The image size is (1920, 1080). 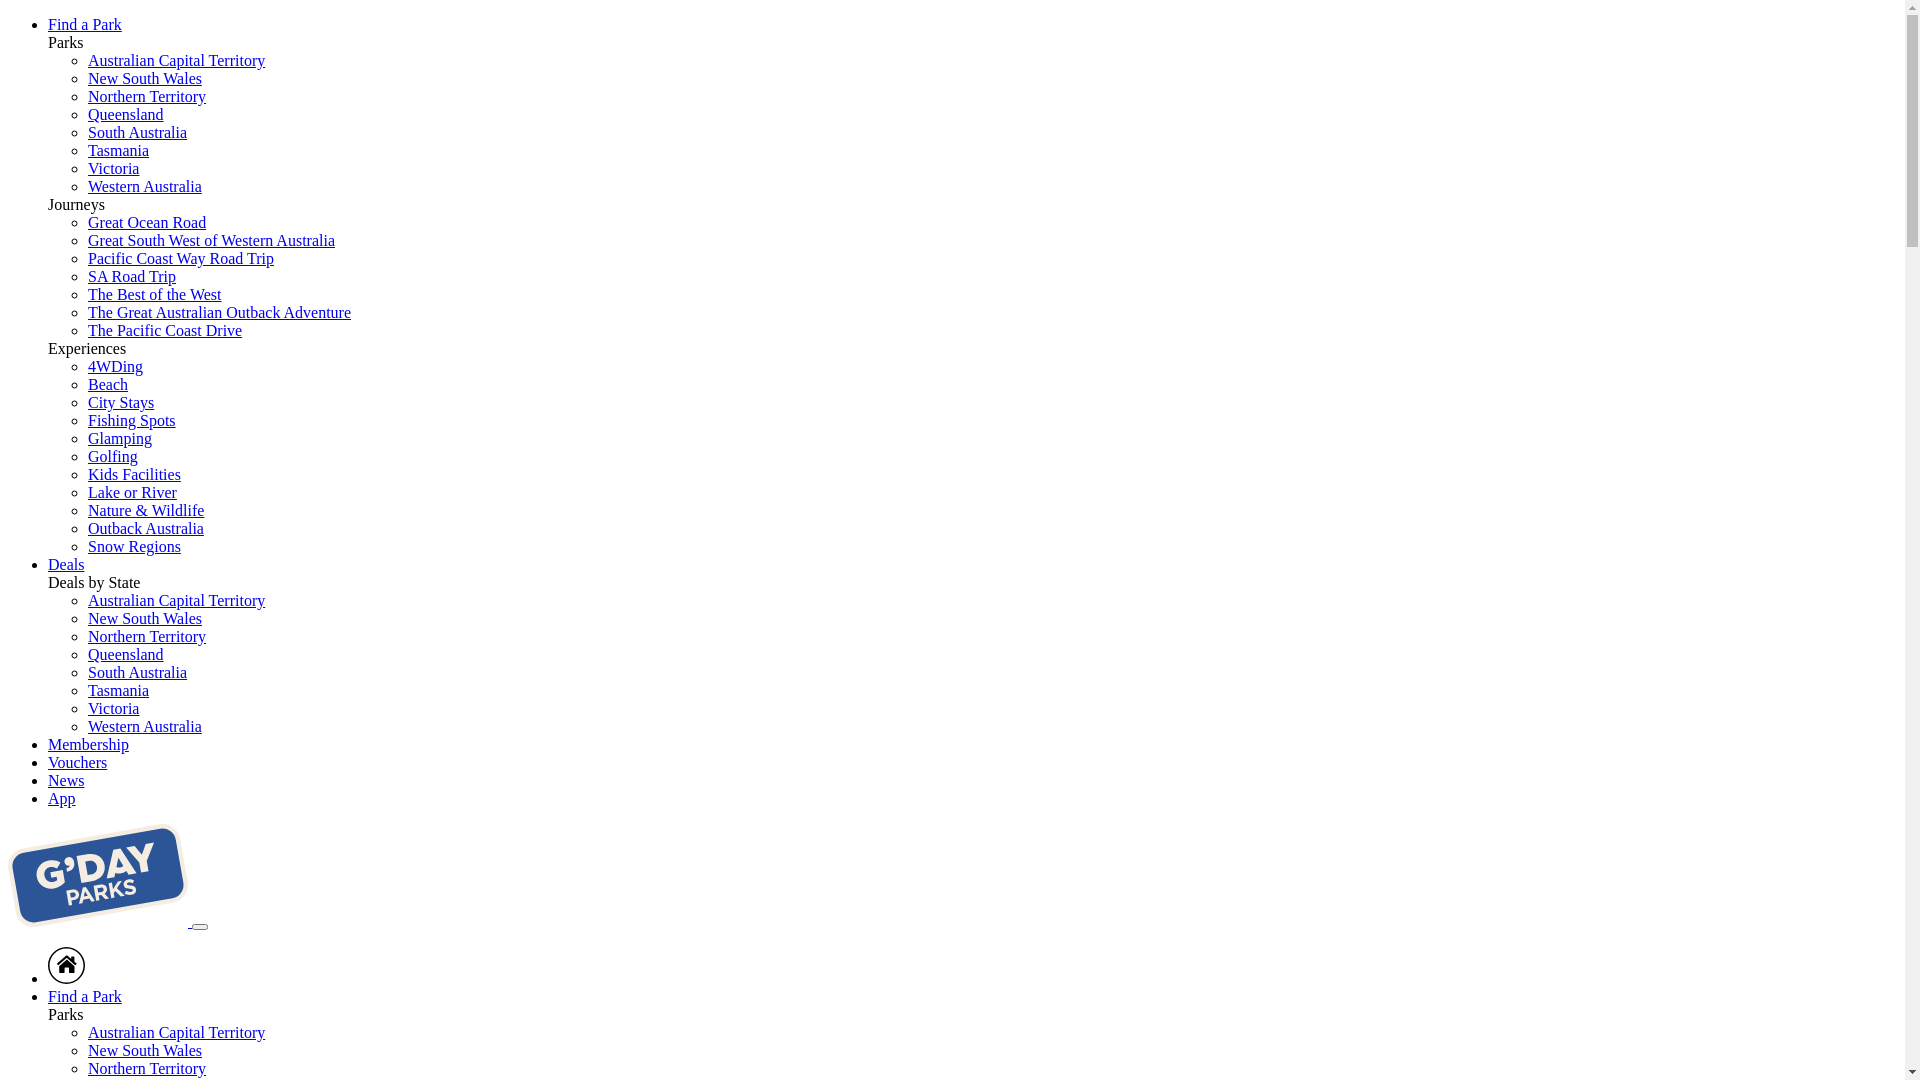 I want to click on Pacific Coast Way Road Trip, so click(x=181, y=258).